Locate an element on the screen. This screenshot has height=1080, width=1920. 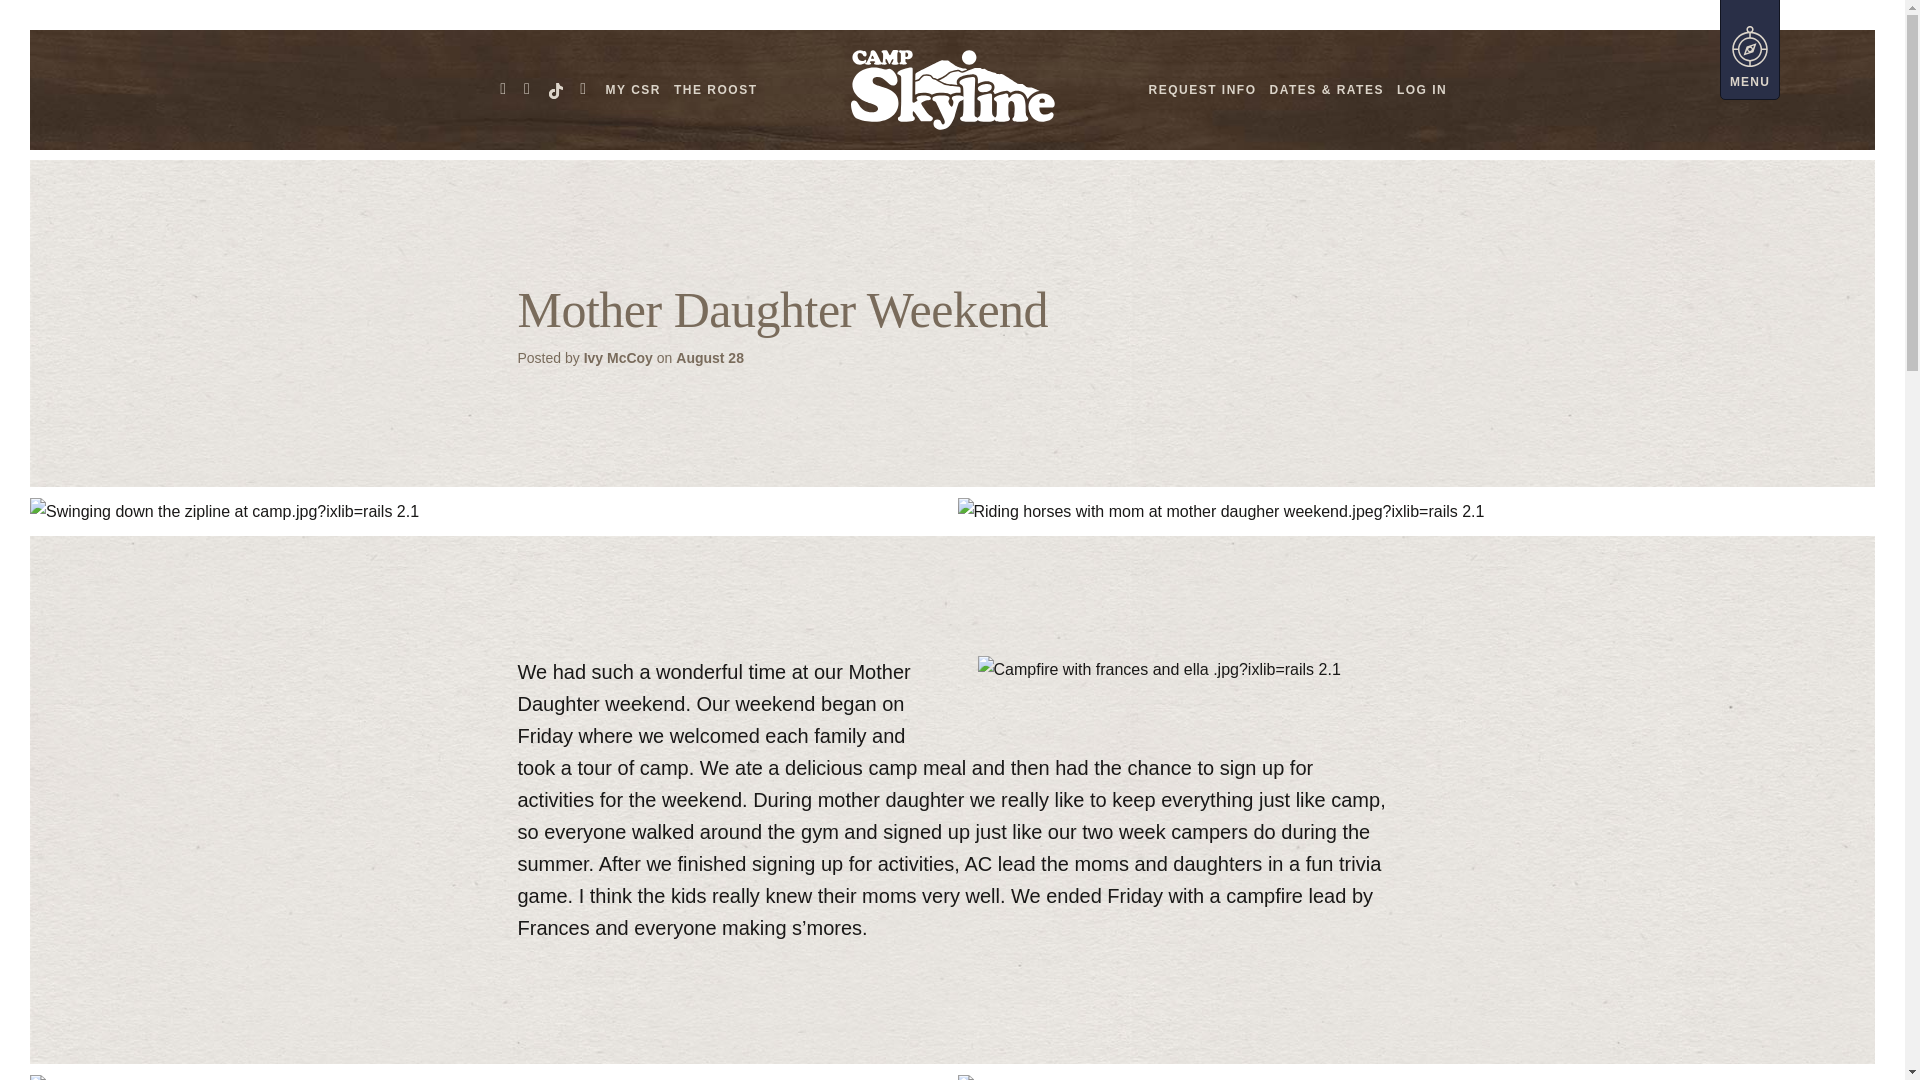
THE ROOST is located at coordinates (715, 90).